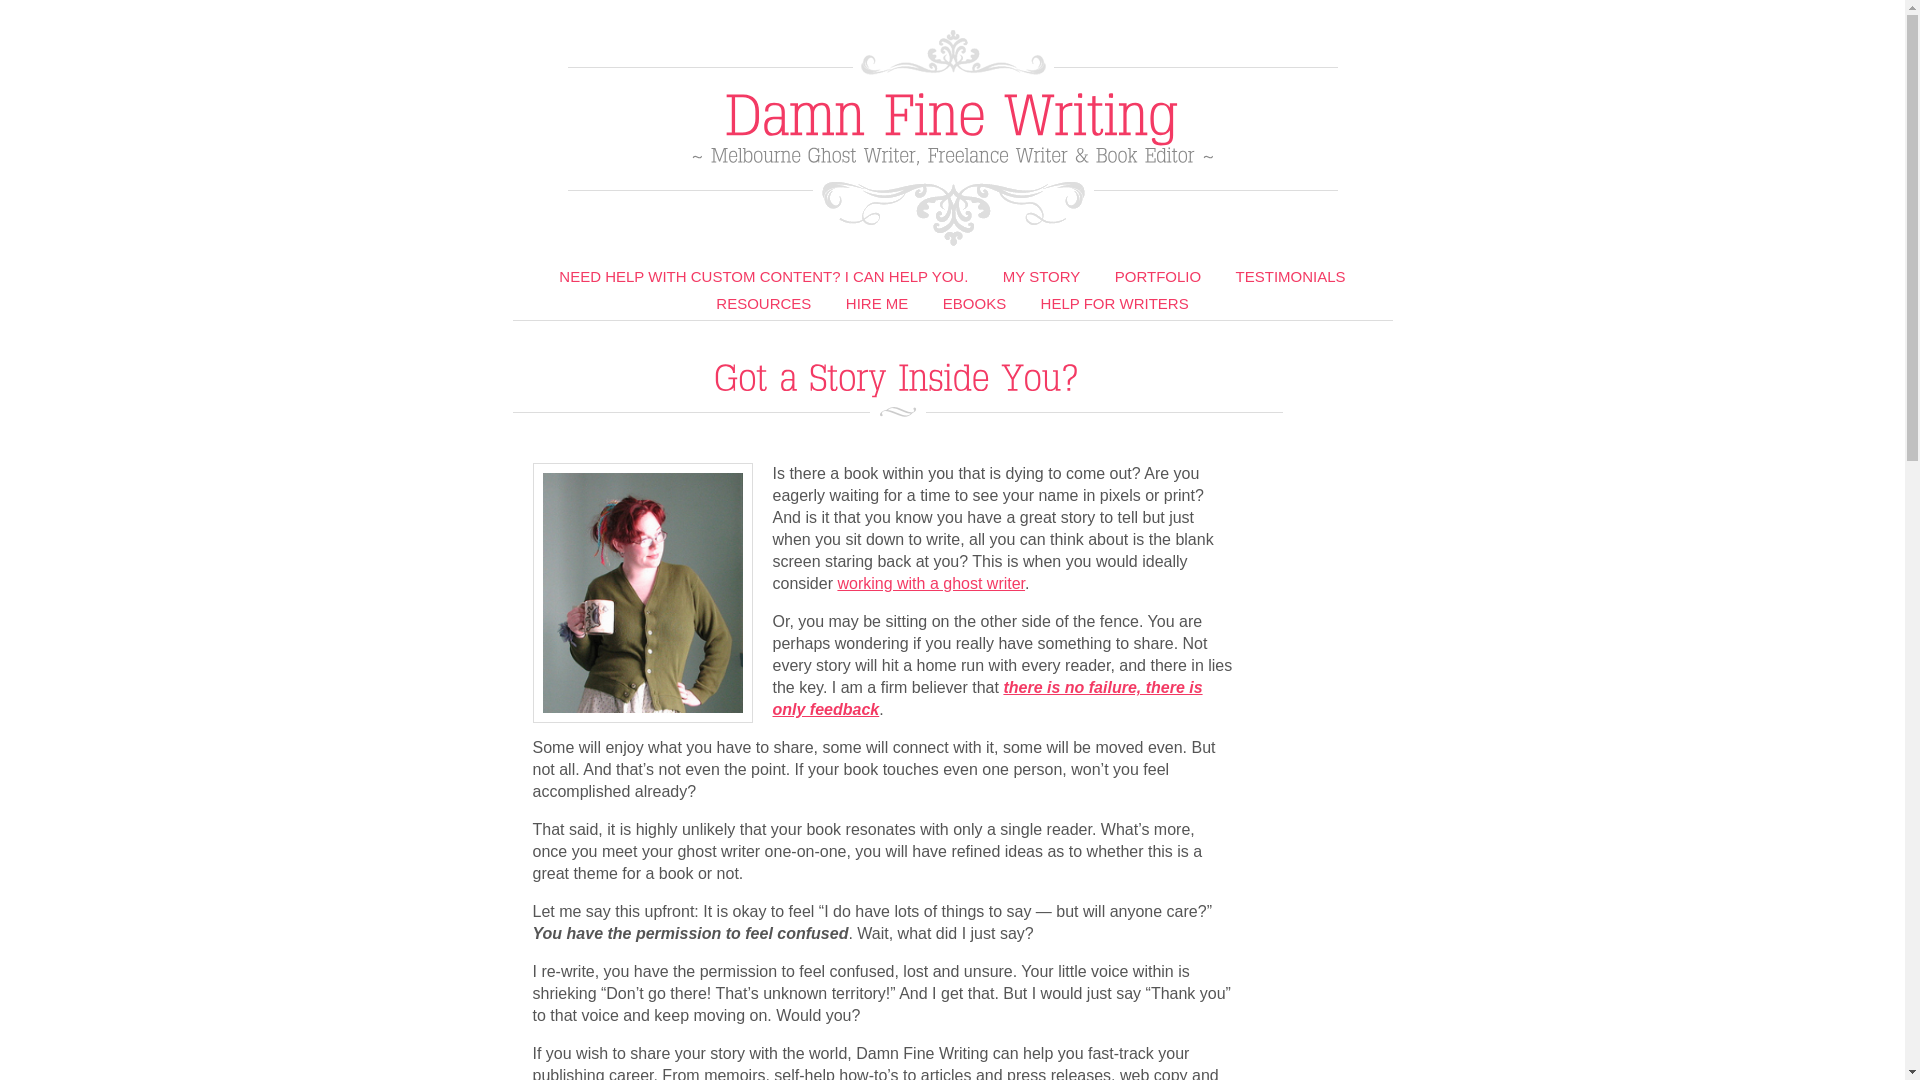 Image resolution: width=1920 pixels, height=1080 pixels. Describe the element at coordinates (642, 593) in the screenshot. I see `Got a story inside you` at that location.